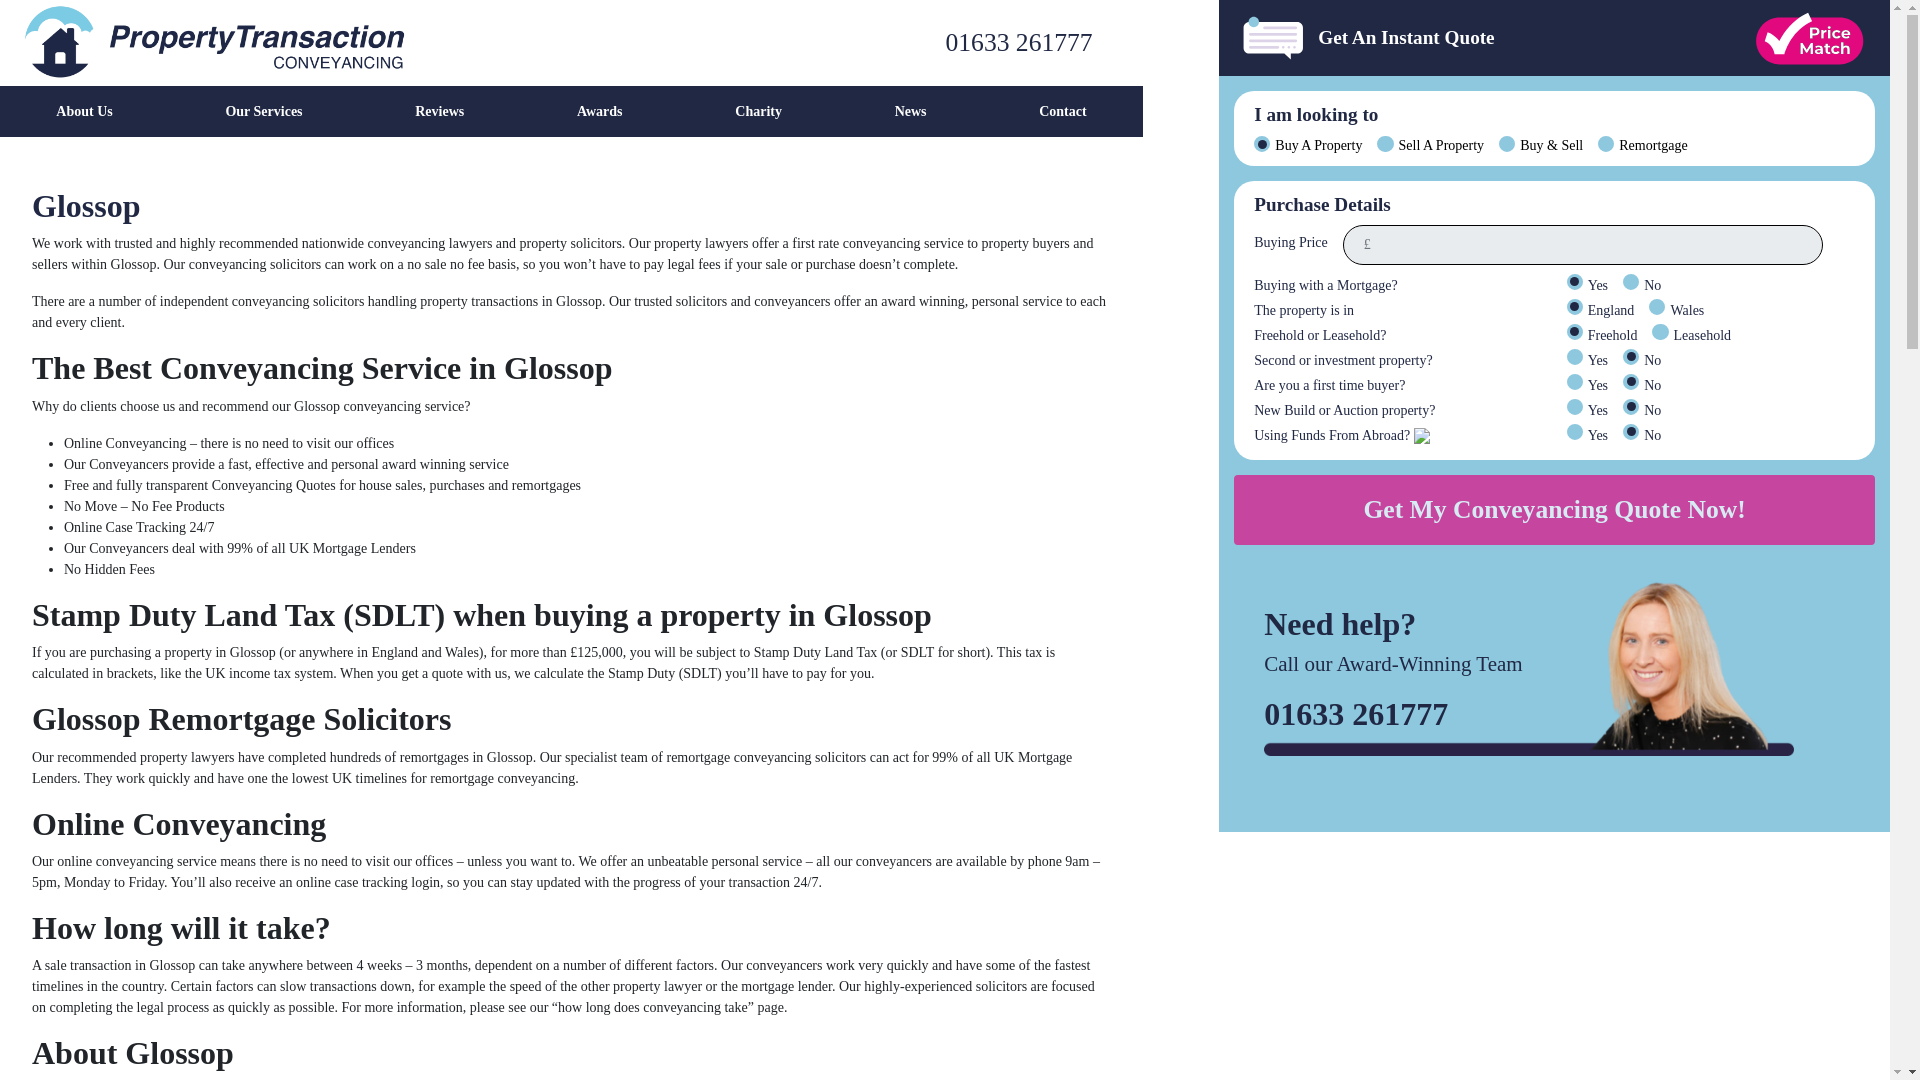 The image size is (1920, 1080). I want to click on on, so click(1630, 432).